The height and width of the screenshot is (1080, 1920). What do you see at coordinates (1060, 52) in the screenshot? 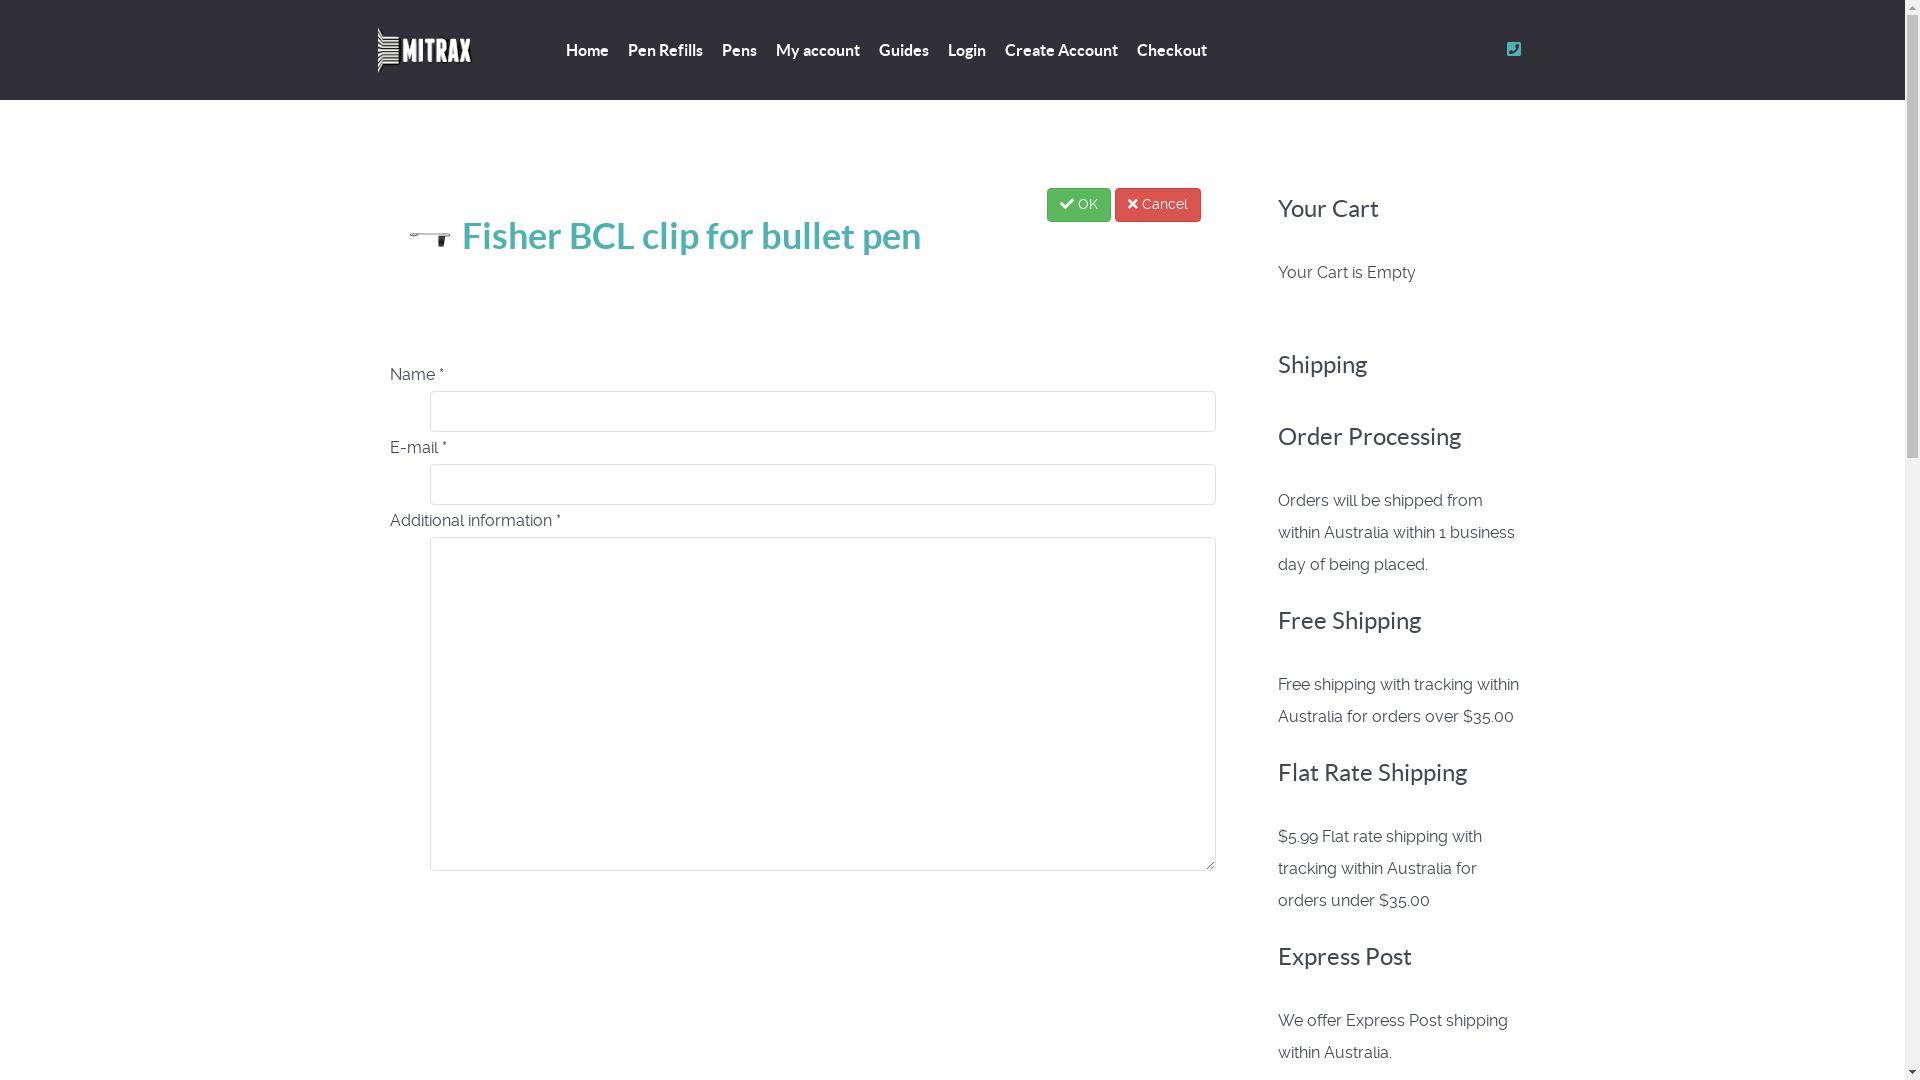
I see `Create Account` at bounding box center [1060, 52].